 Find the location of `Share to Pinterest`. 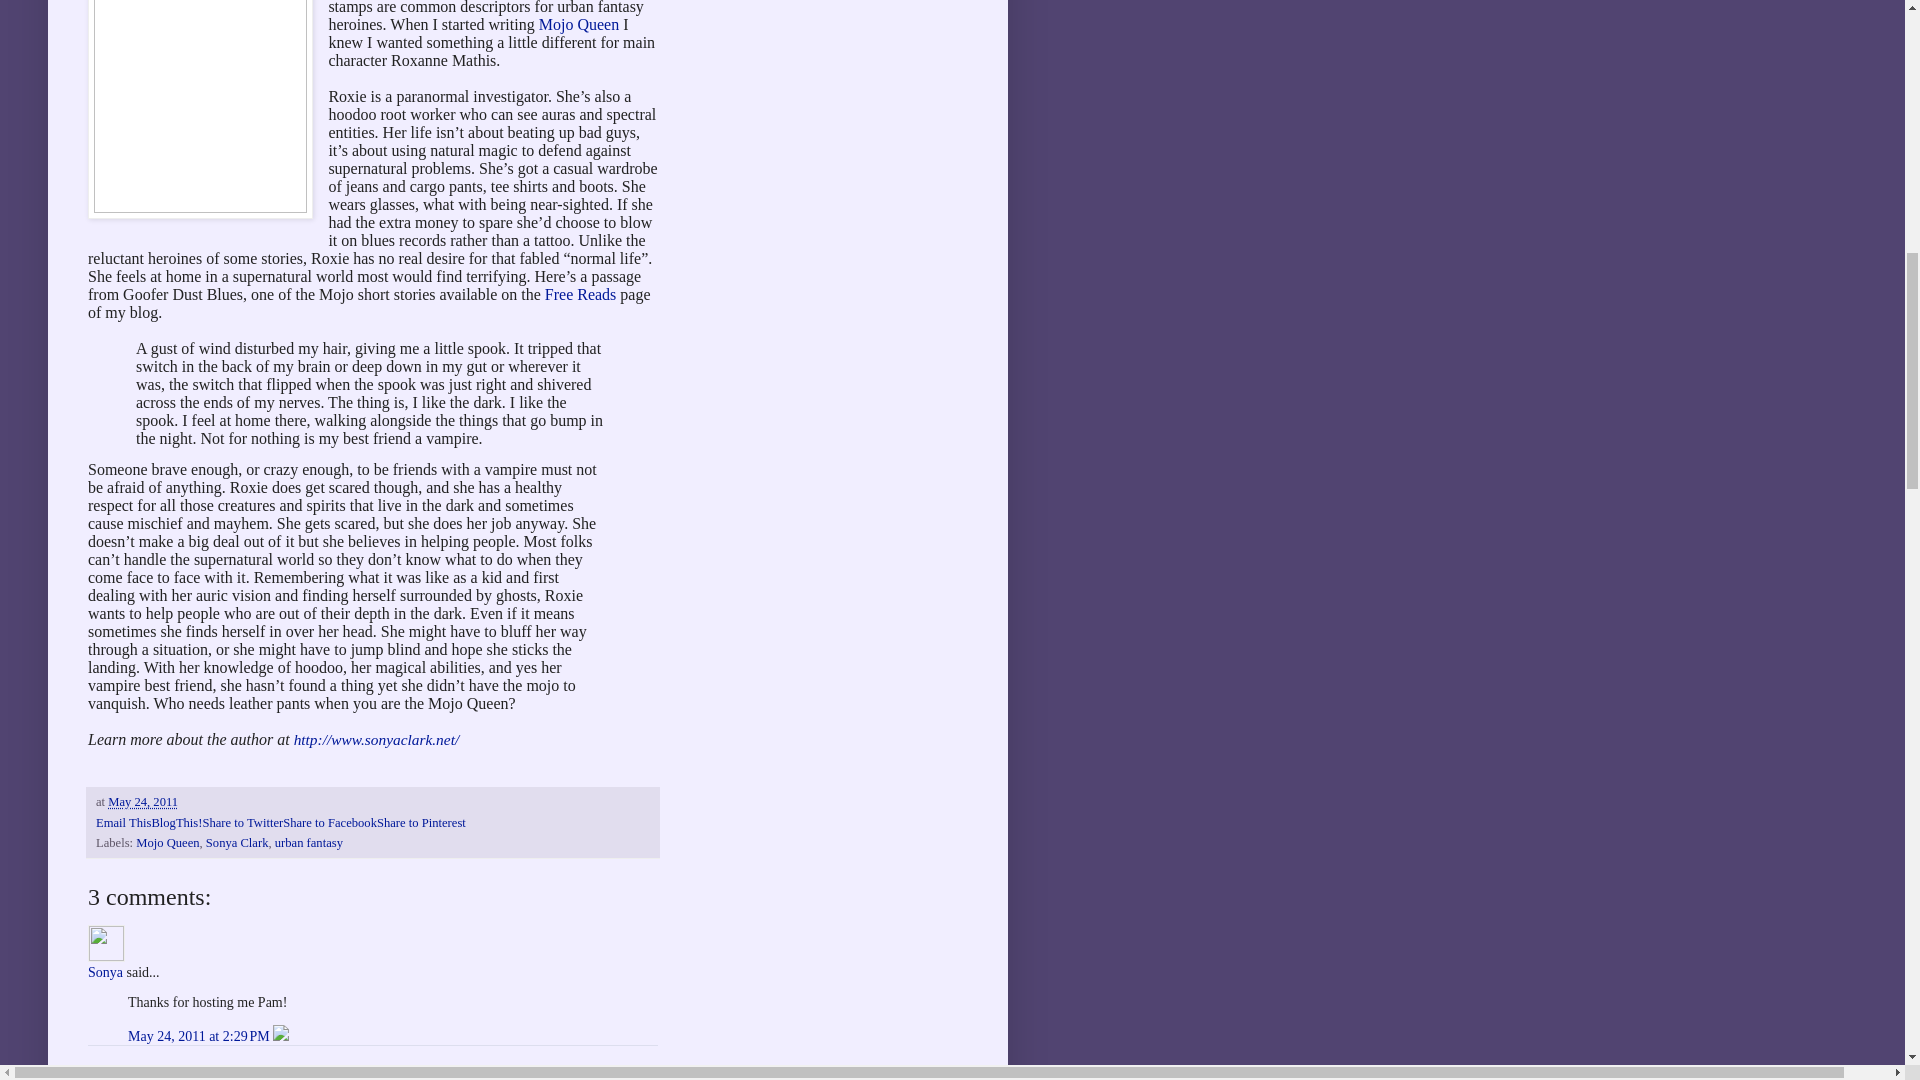

Share to Pinterest is located at coordinates (421, 823).